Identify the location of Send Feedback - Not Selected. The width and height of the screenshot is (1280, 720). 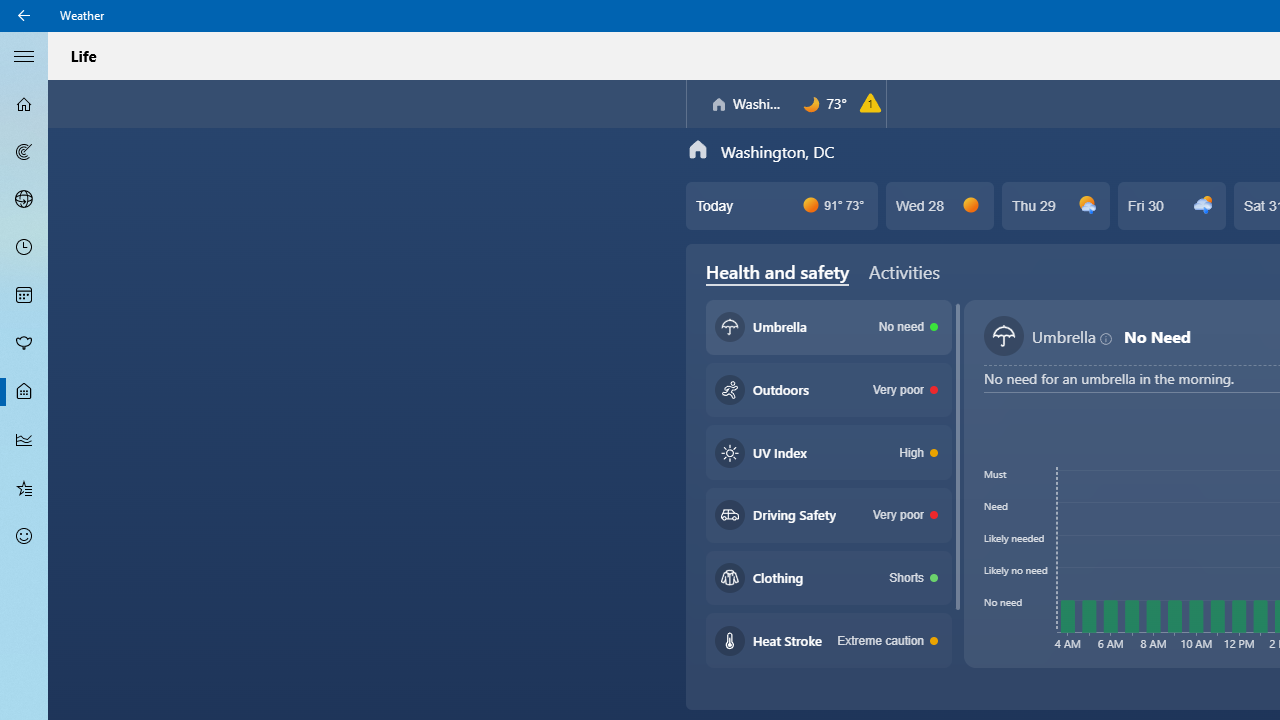
(24, 536).